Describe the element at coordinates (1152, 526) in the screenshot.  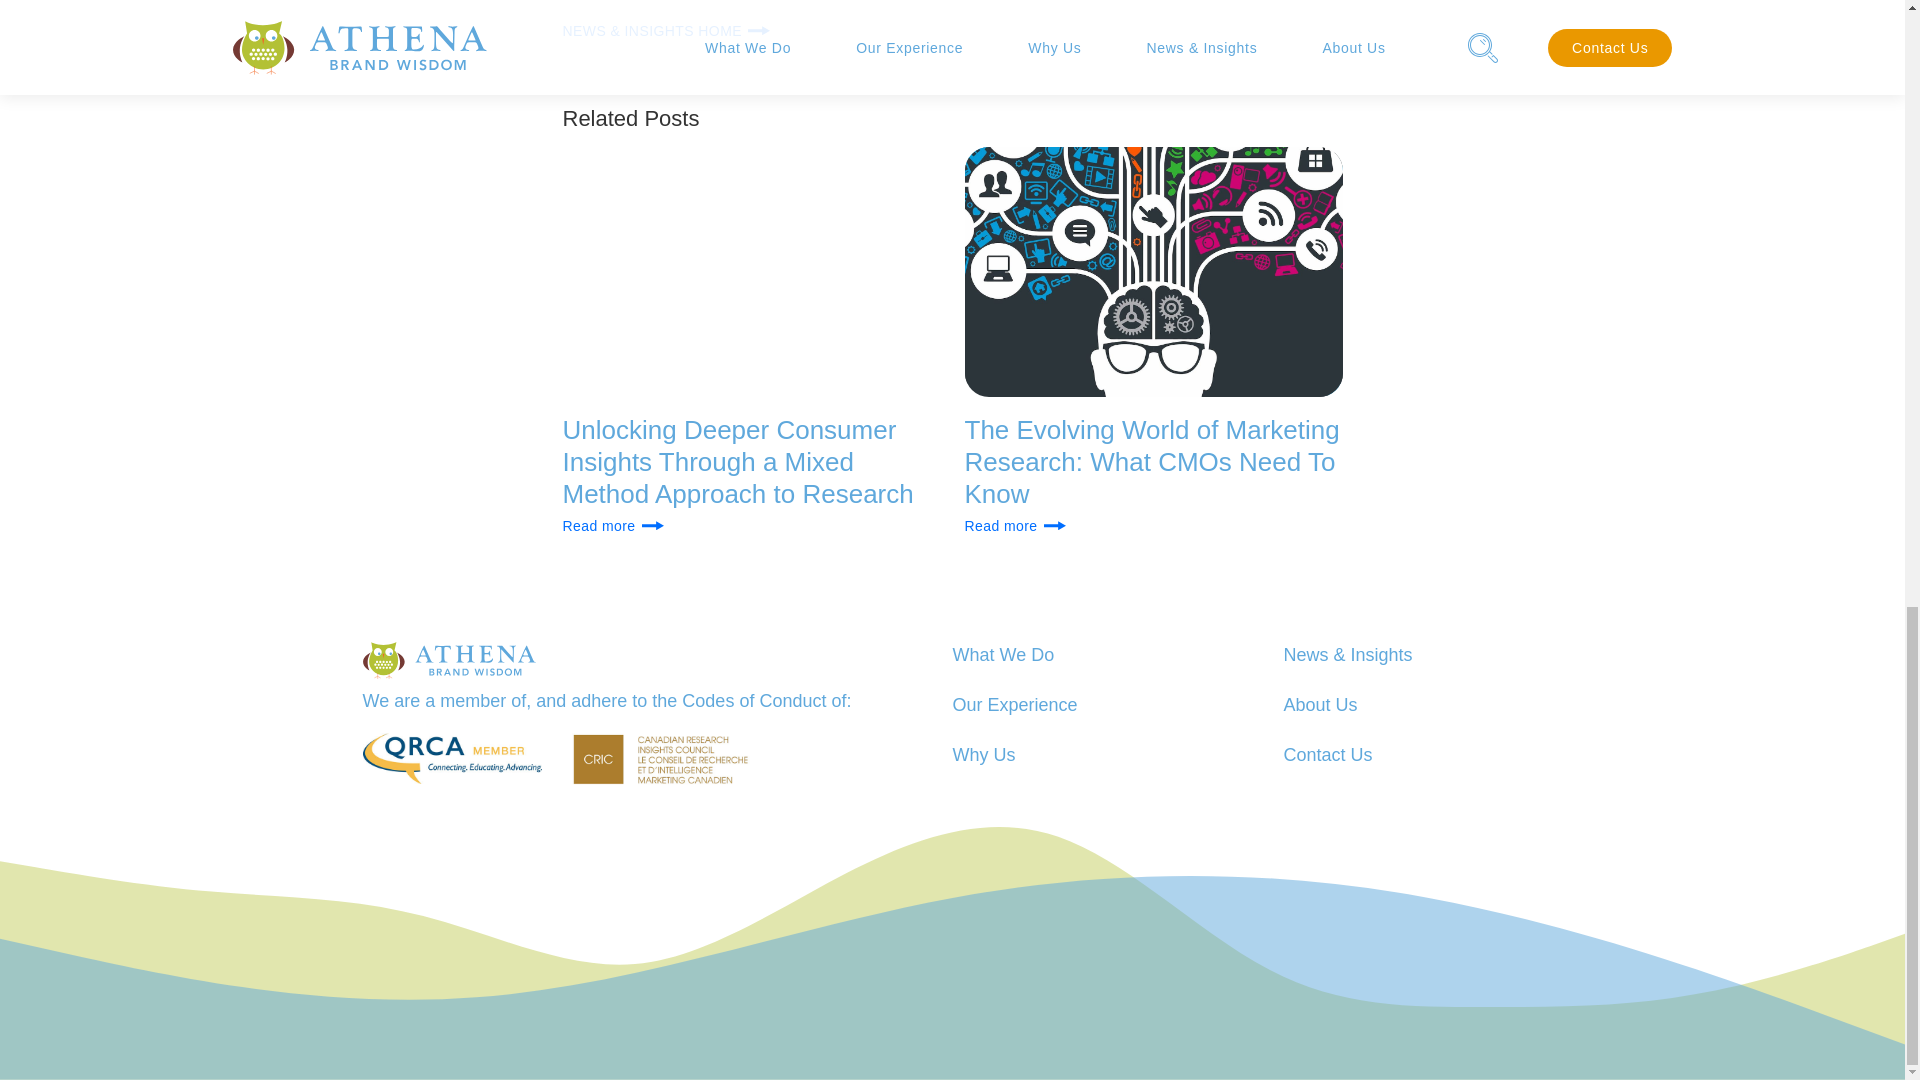
I see `Read more` at that location.